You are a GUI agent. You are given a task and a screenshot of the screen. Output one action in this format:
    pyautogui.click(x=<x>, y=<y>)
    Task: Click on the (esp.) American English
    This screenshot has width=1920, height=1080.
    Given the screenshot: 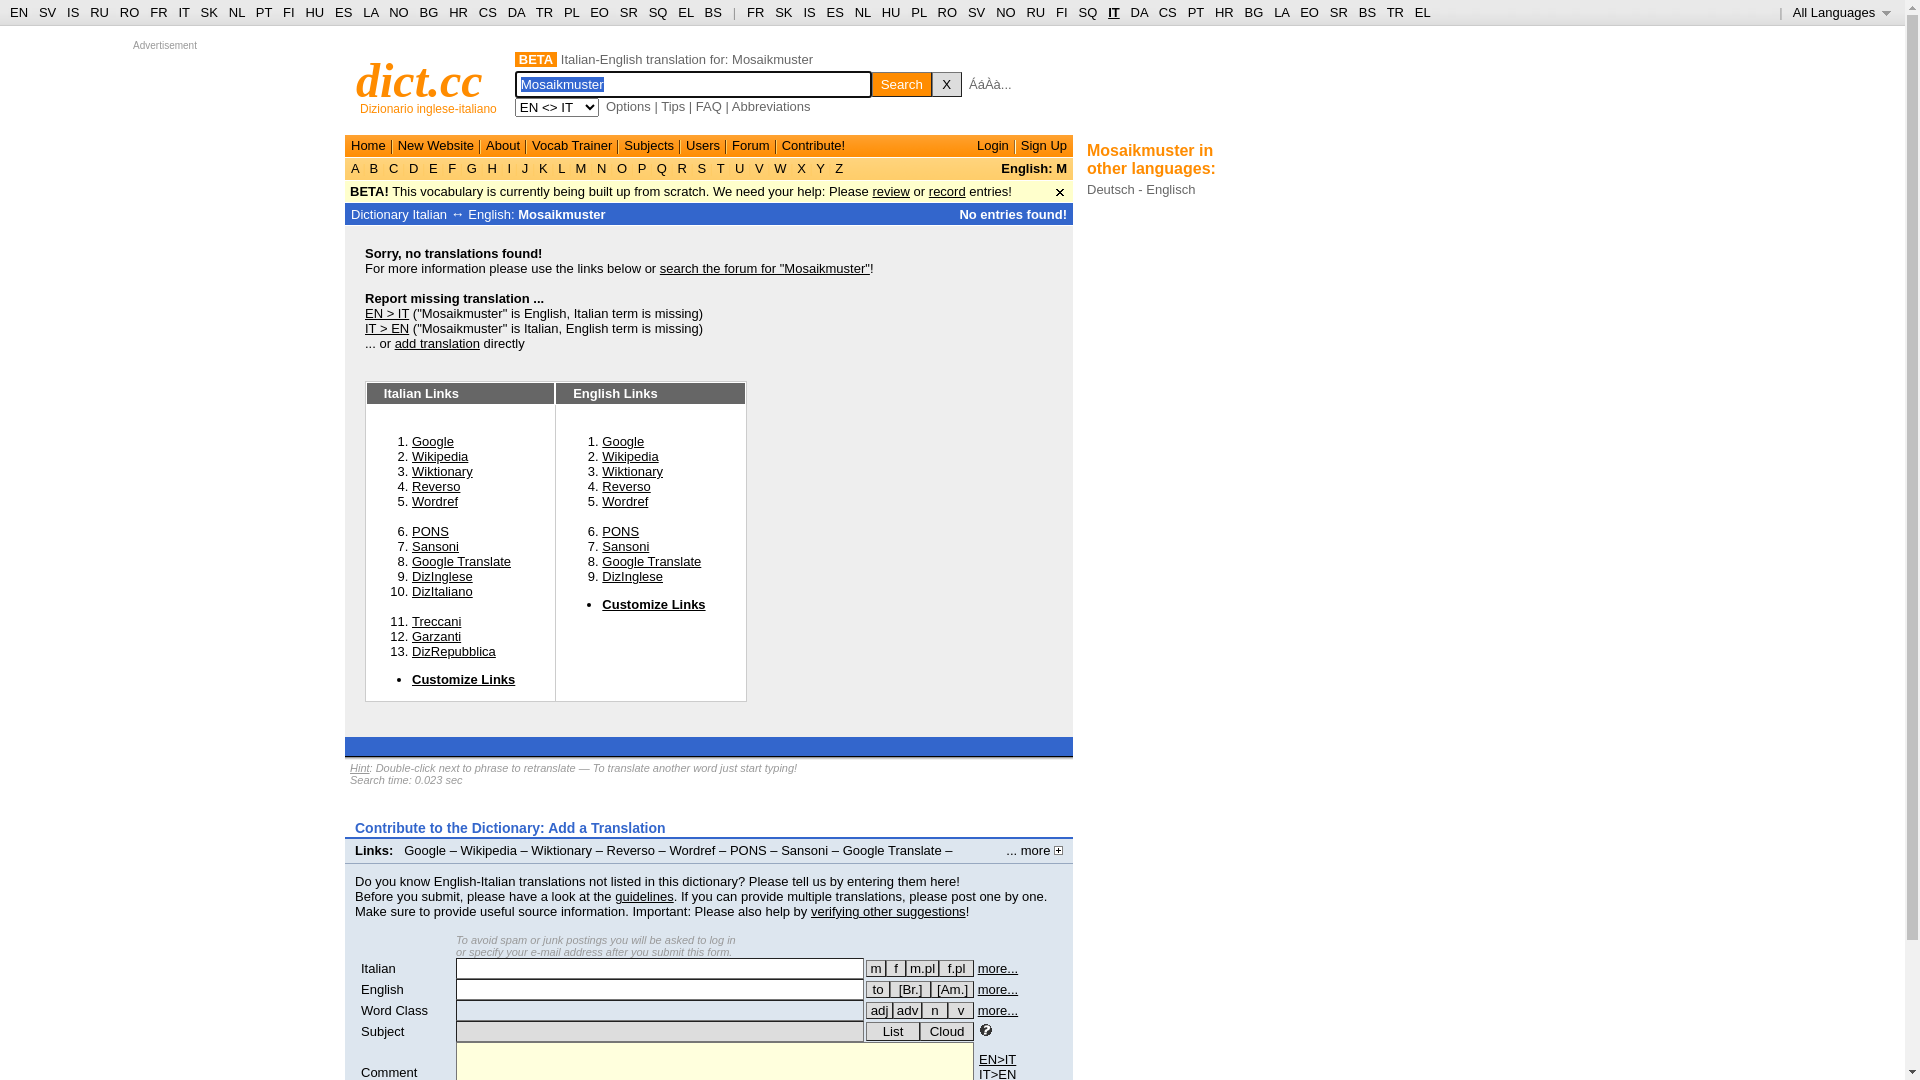 What is the action you would take?
    pyautogui.click(x=952, y=990)
    